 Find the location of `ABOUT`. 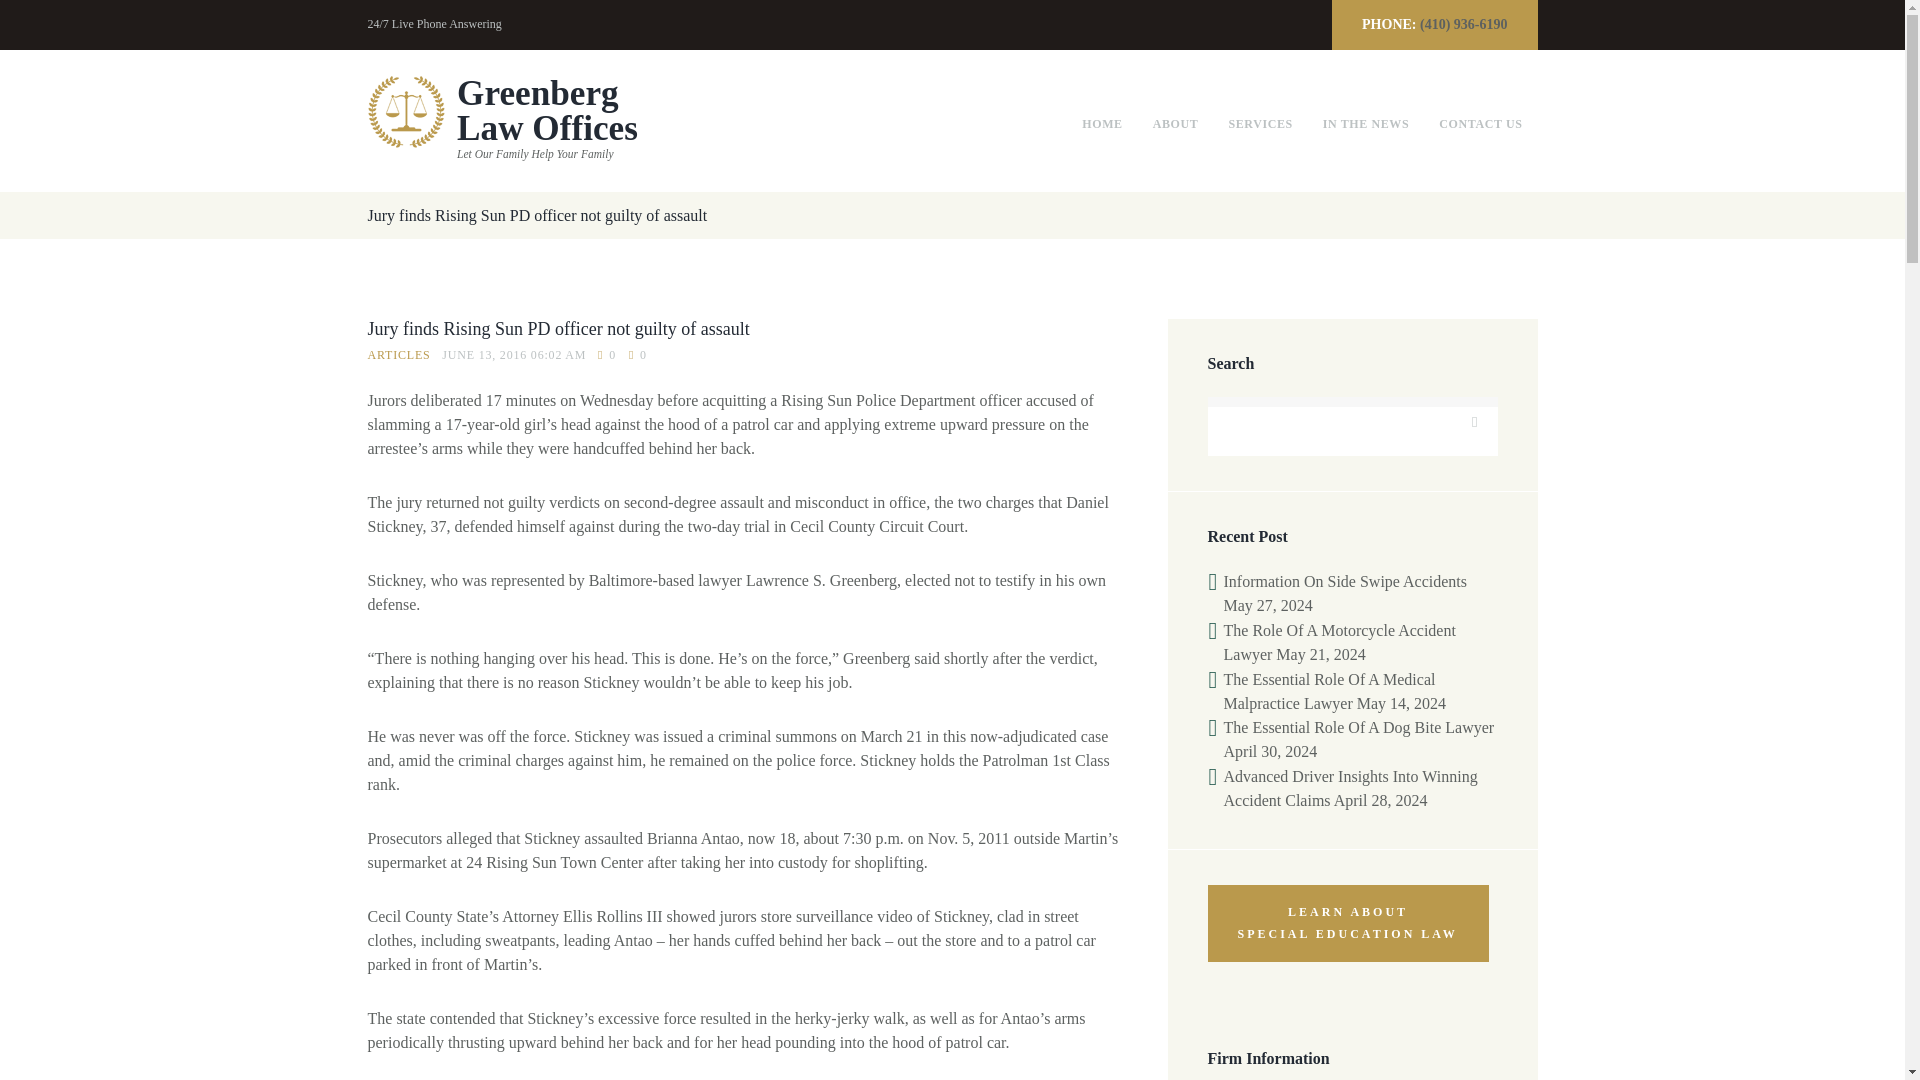

ABOUT is located at coordinates (502, 120).